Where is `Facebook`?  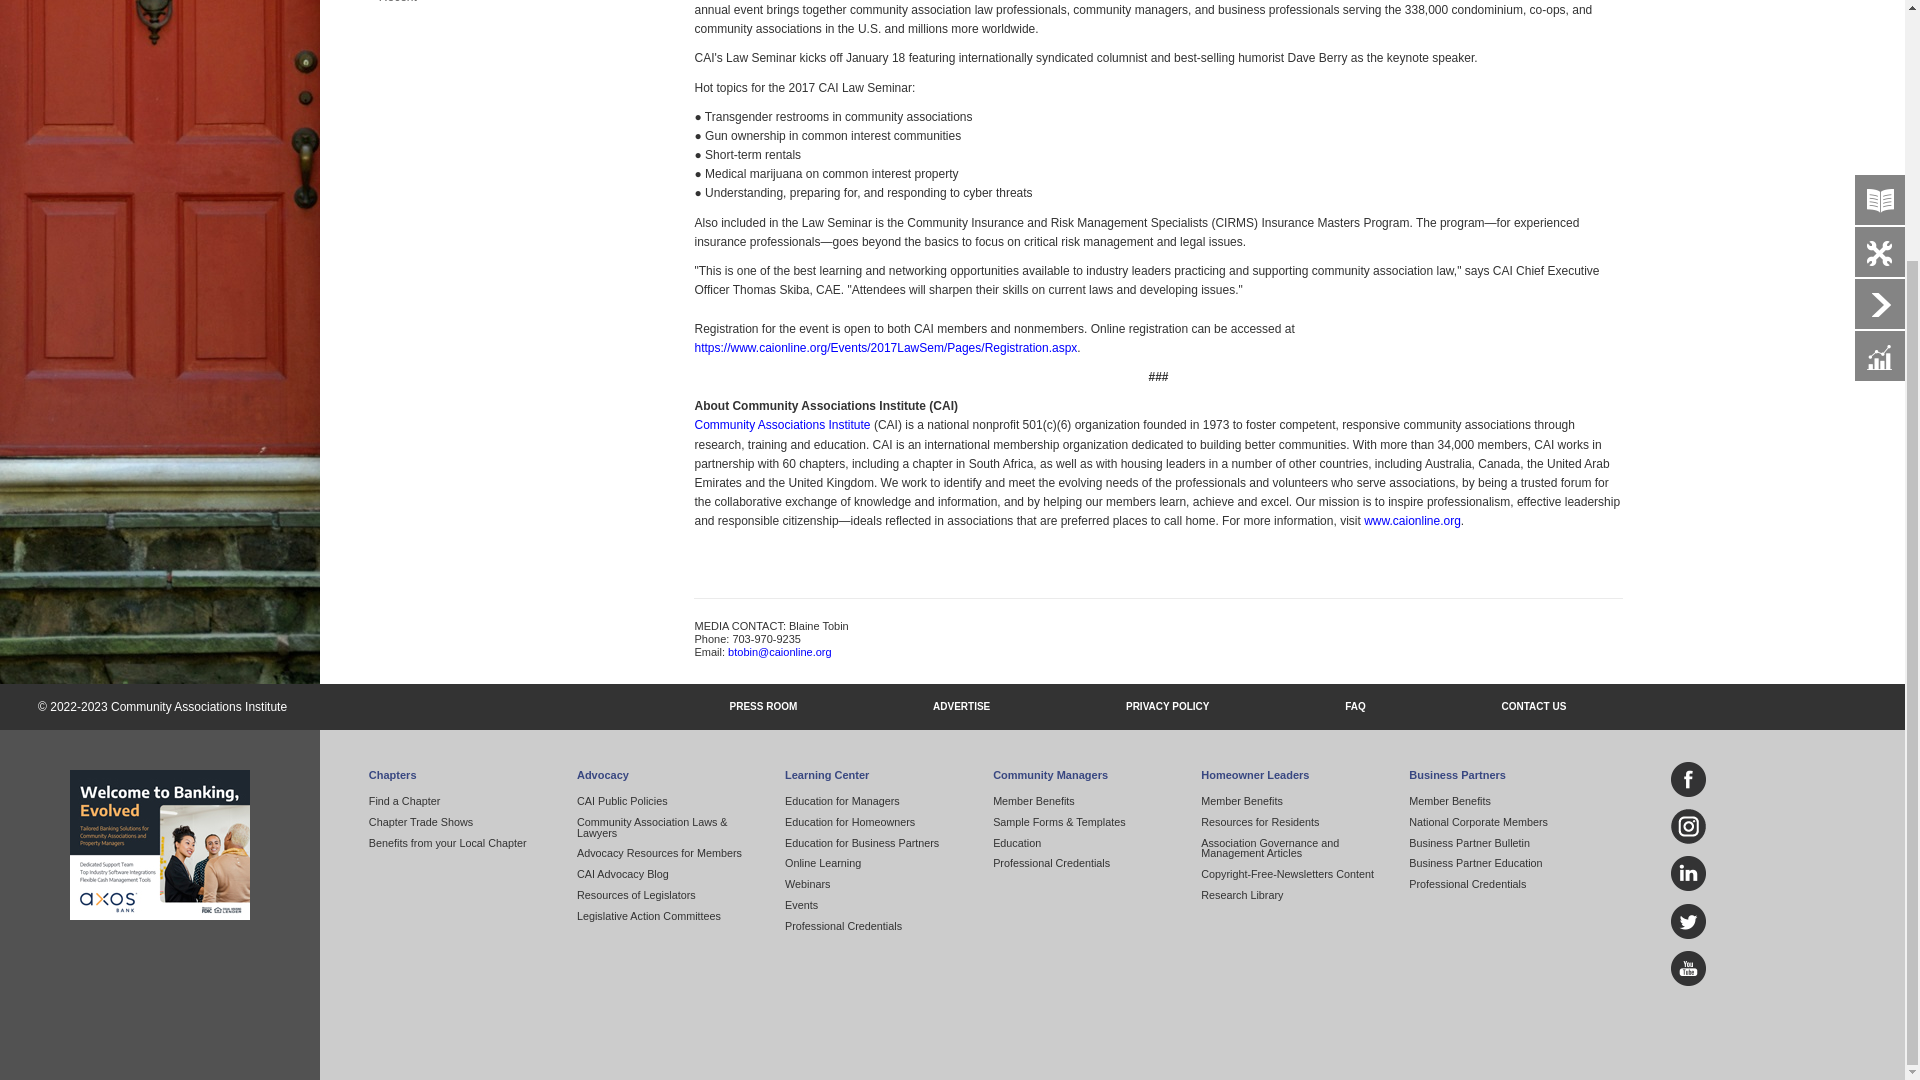 Facebook is located at coordinates (1695, 780).